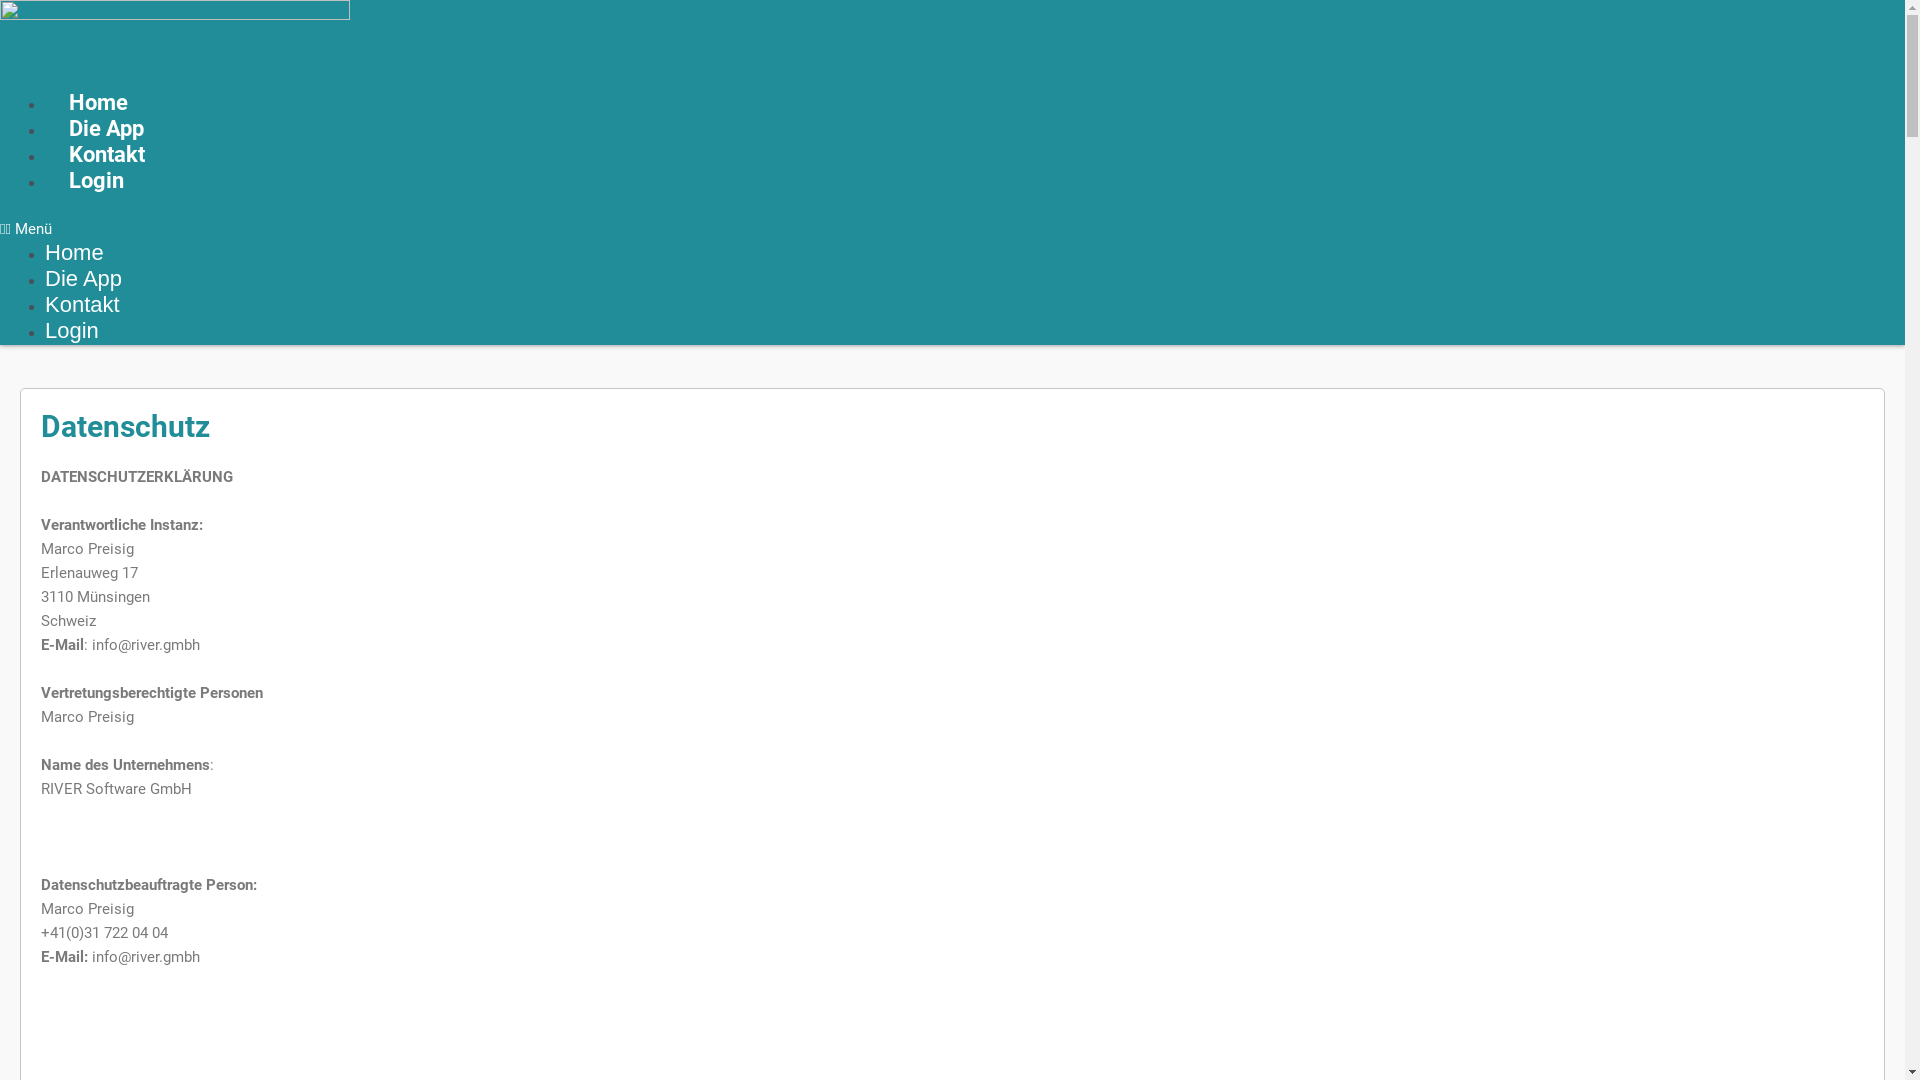  What do you see at coordinates (98, 102) in the screenshot?
I see `Home` at bounding box center [98, 102].